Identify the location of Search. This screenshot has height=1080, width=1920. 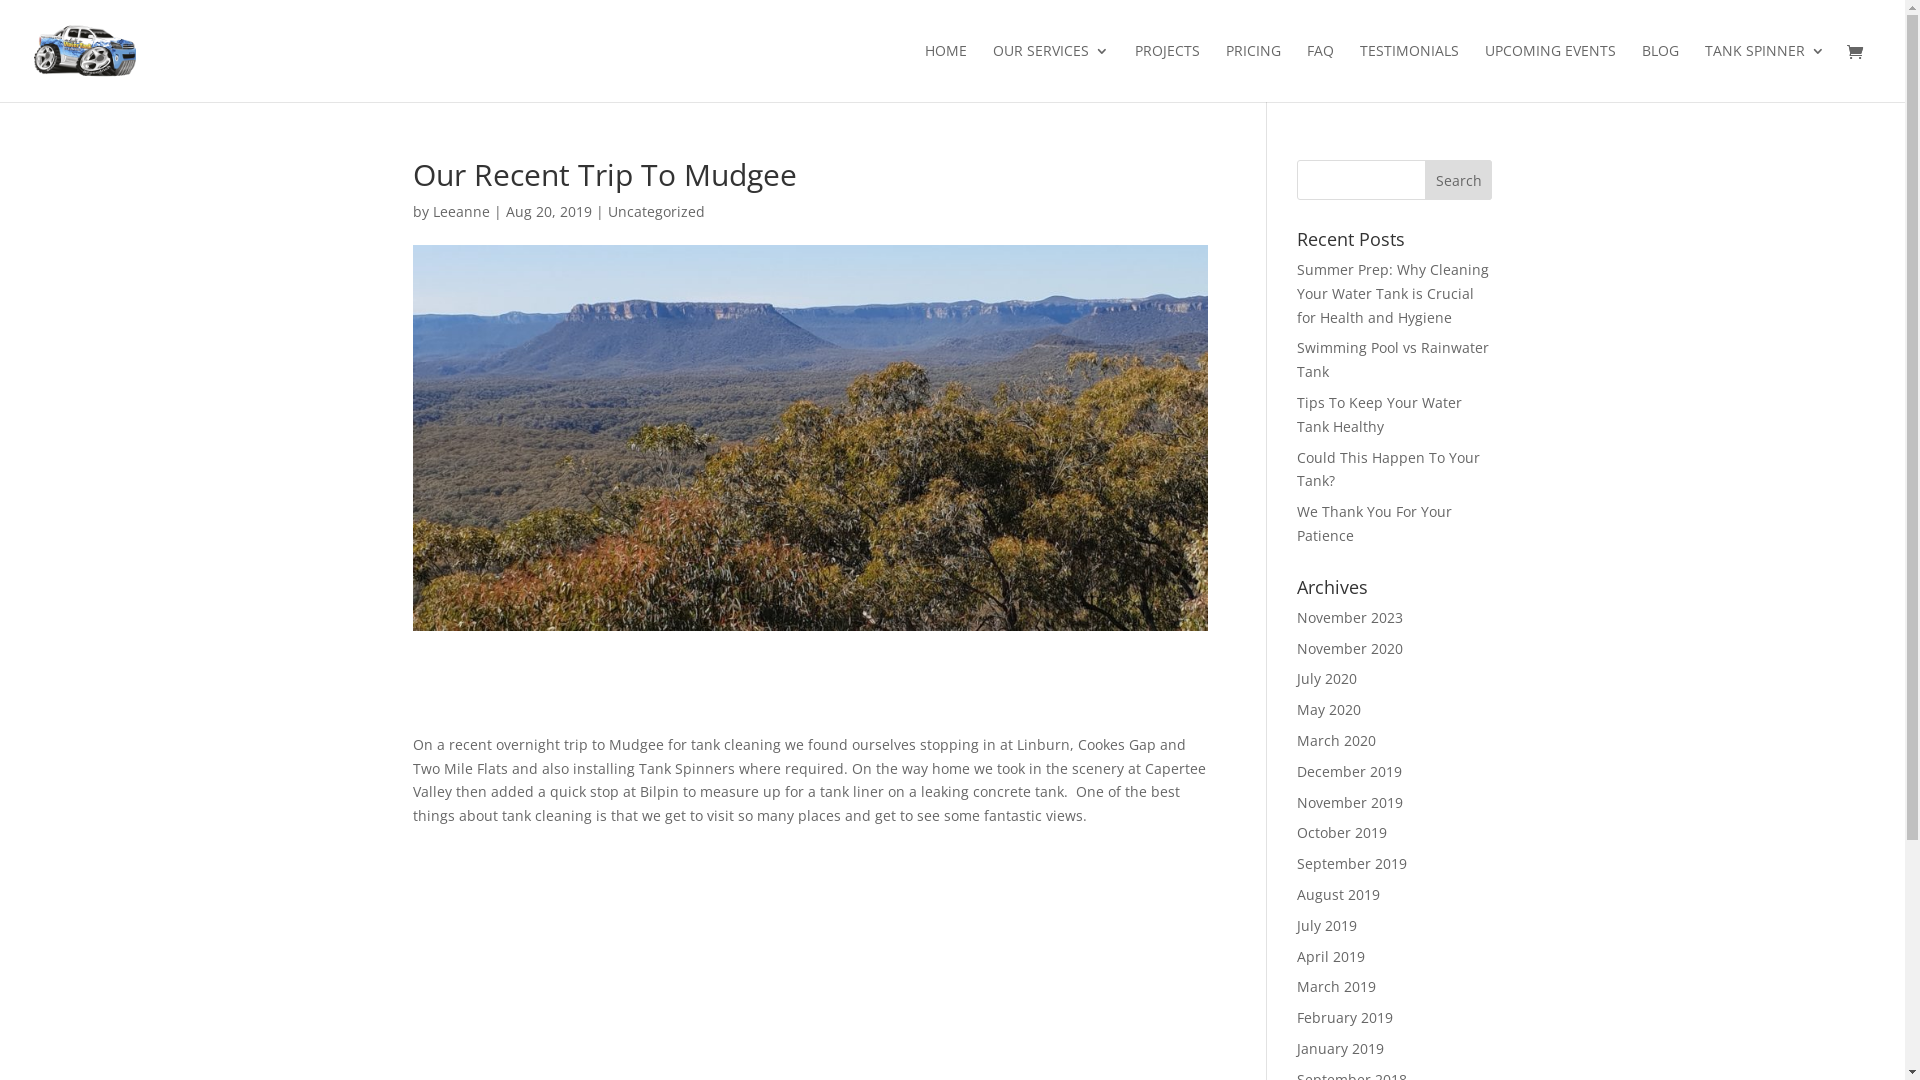
(1459, 180).